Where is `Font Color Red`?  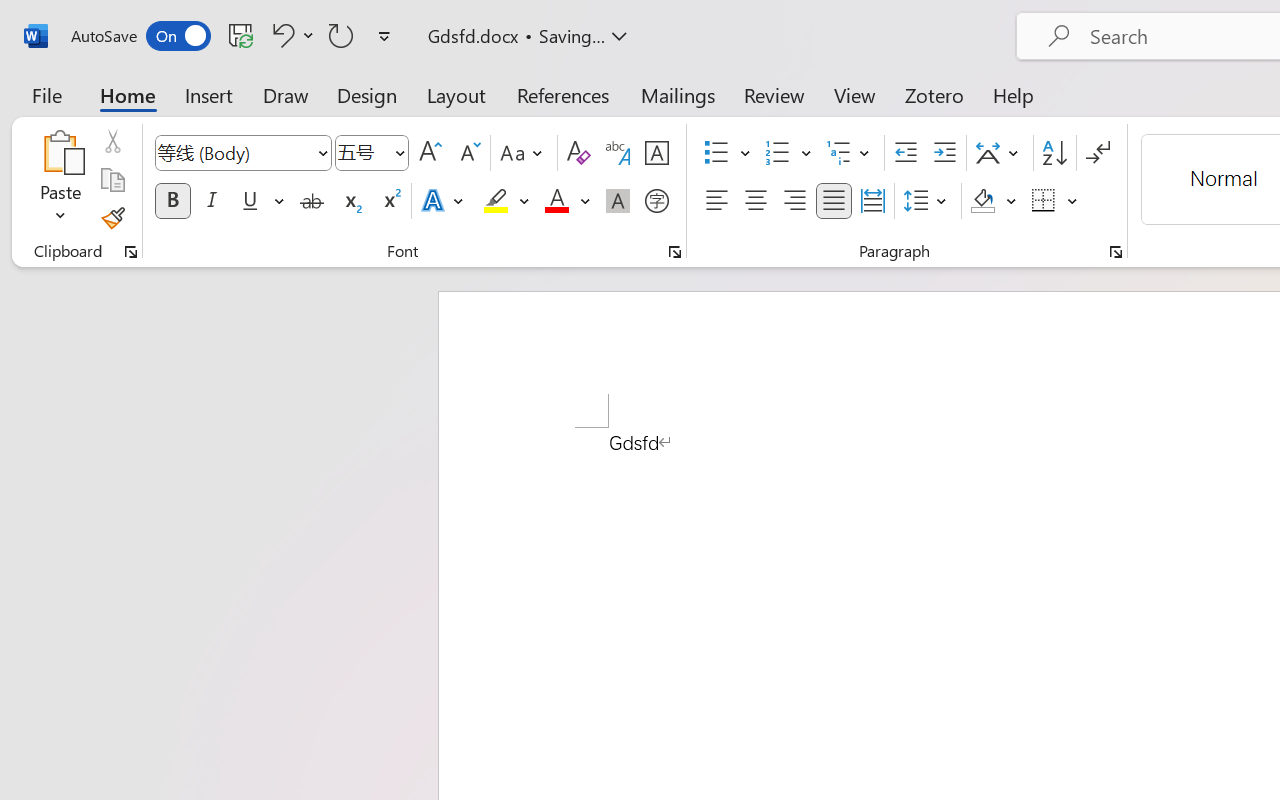 Font Color Red is located at coordinates (556, 201).